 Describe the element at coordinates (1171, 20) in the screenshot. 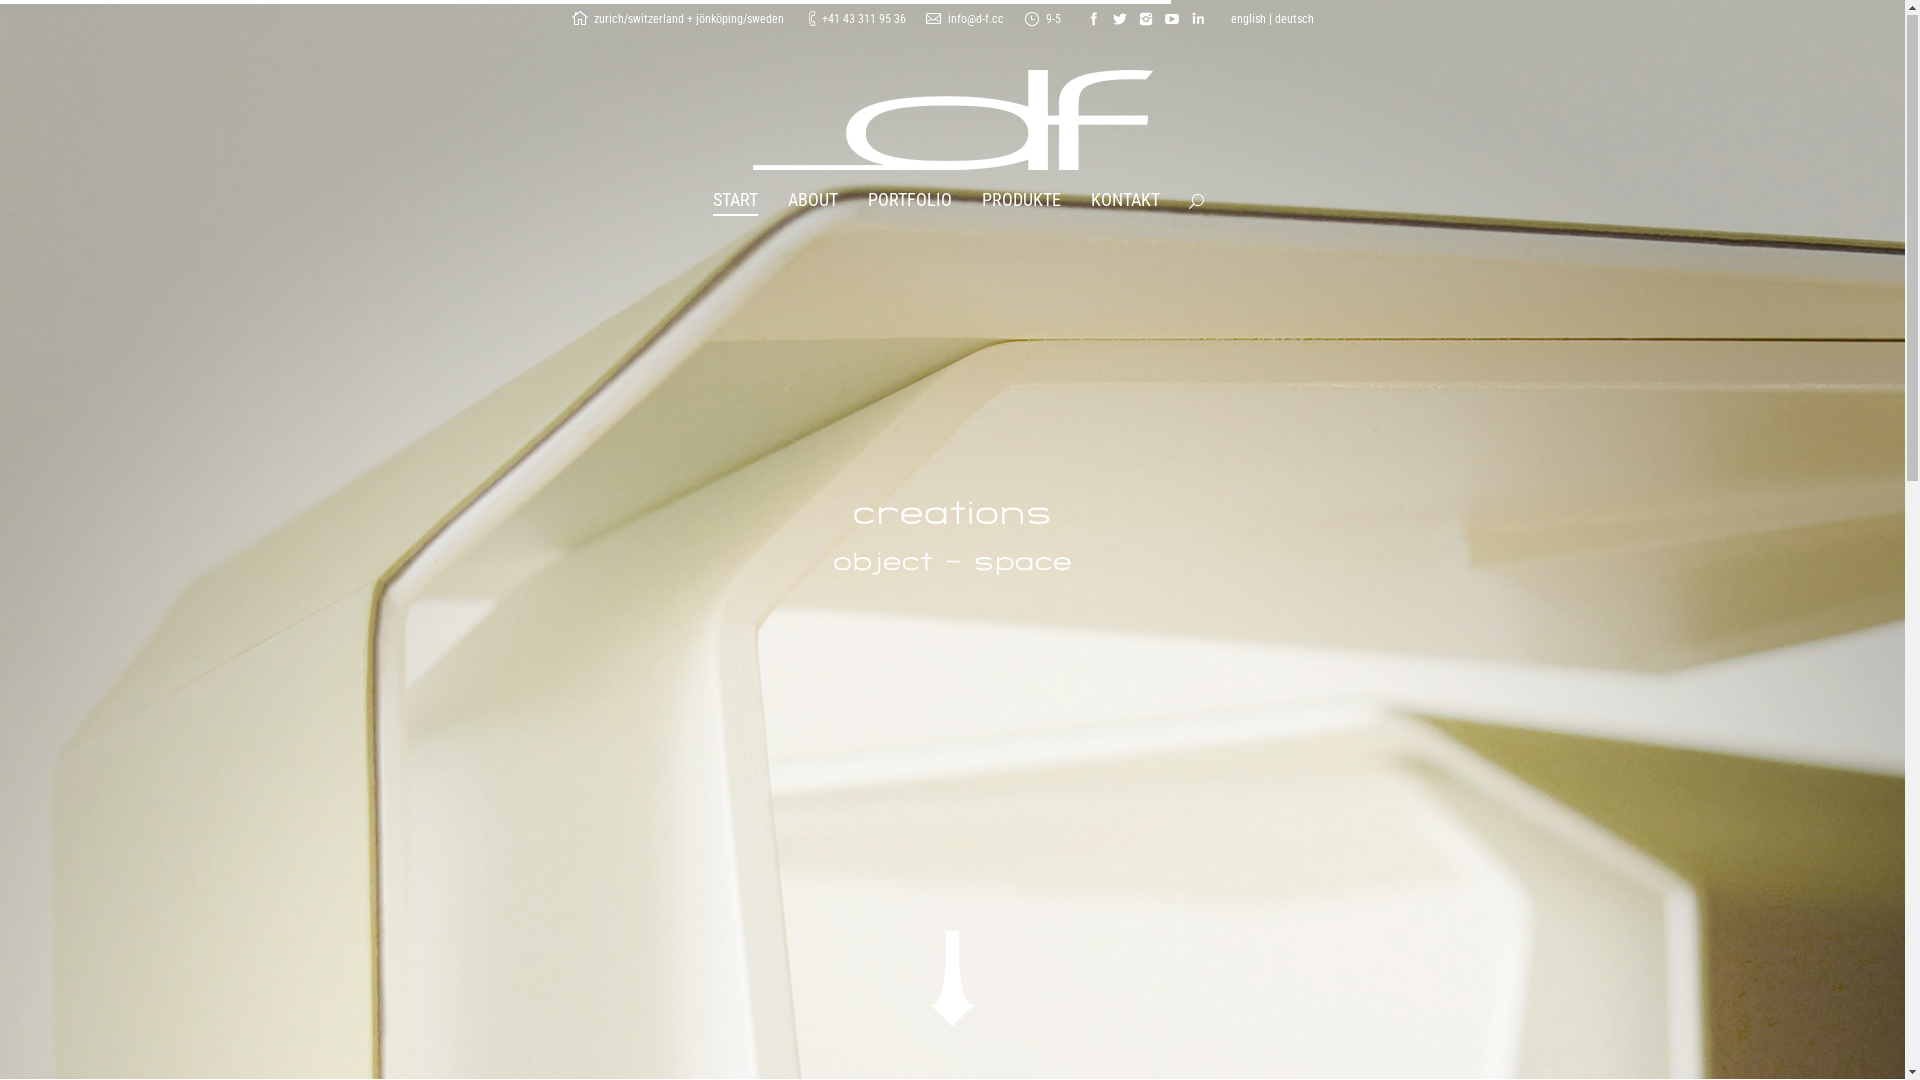

I see `YouTube` at that location.